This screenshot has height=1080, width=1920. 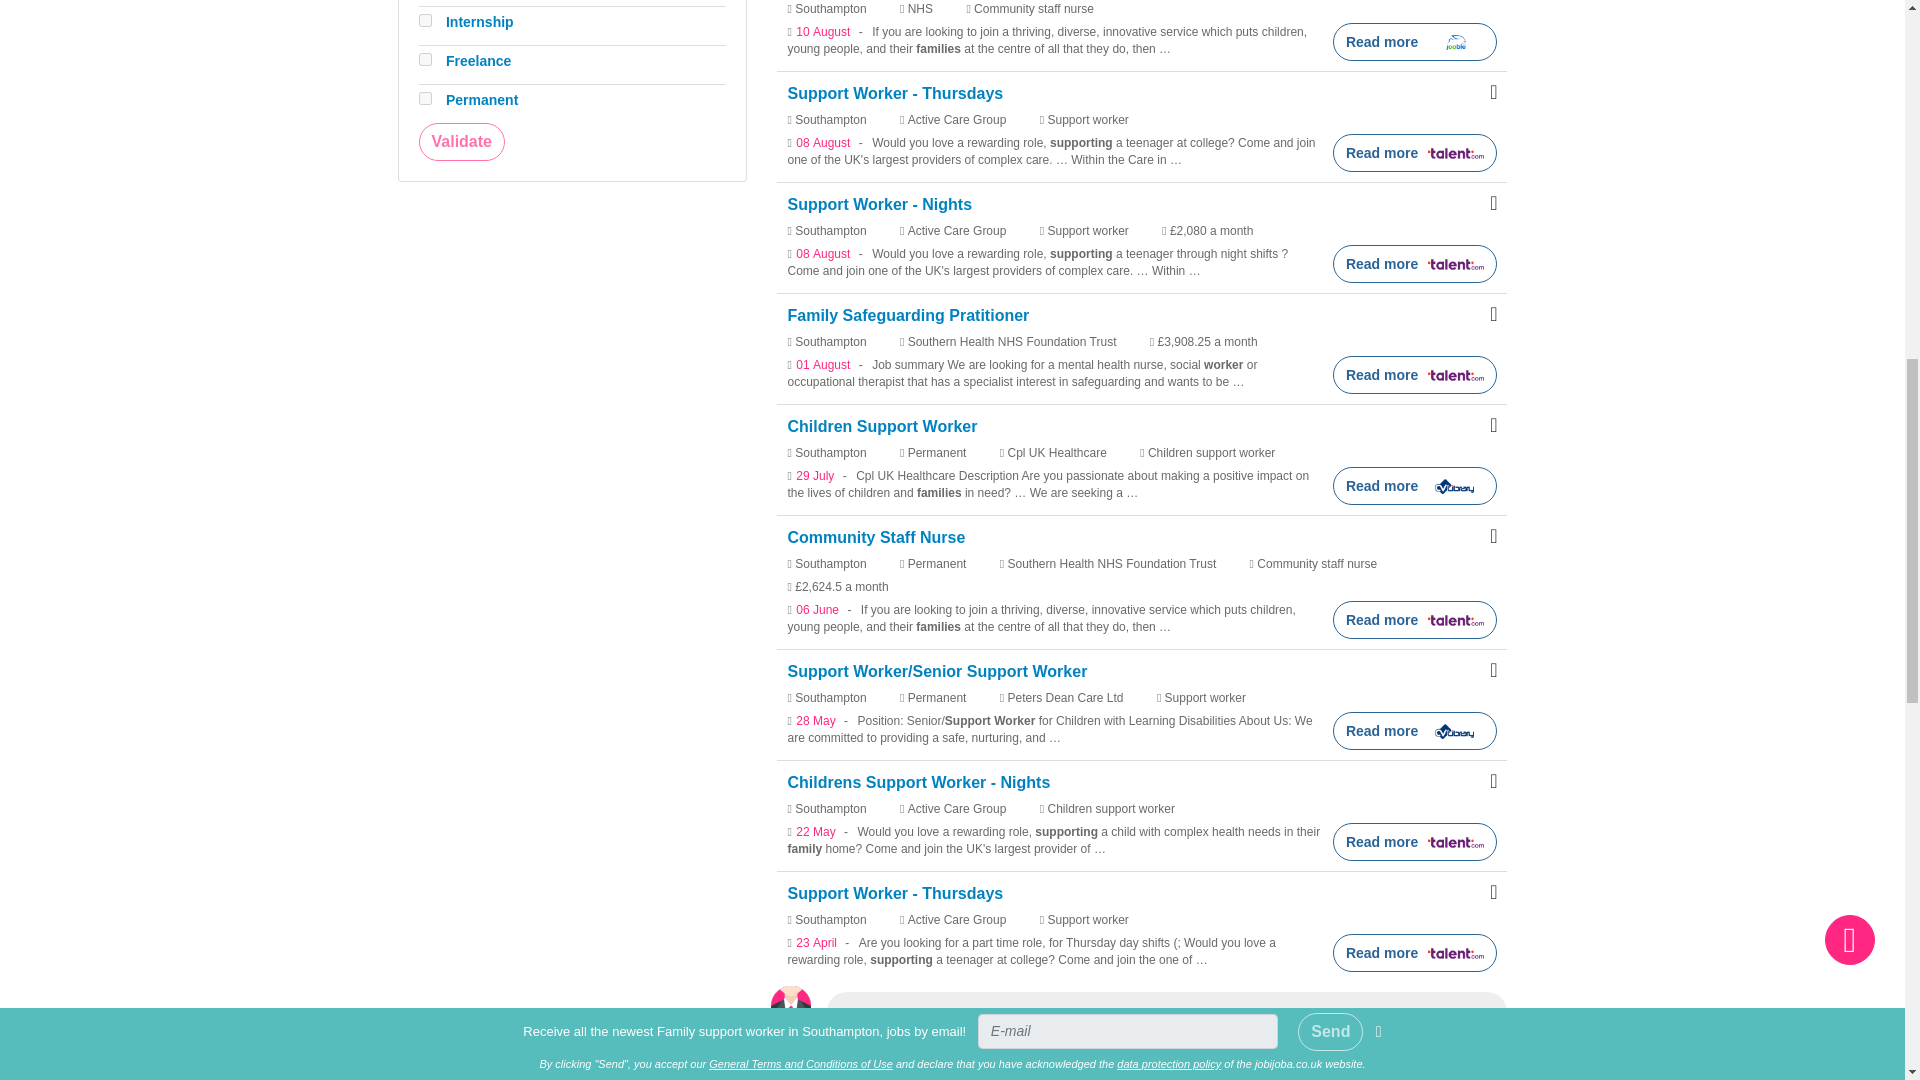 I want to click on in Southampton jobs, so click(x=1191, y=1062).